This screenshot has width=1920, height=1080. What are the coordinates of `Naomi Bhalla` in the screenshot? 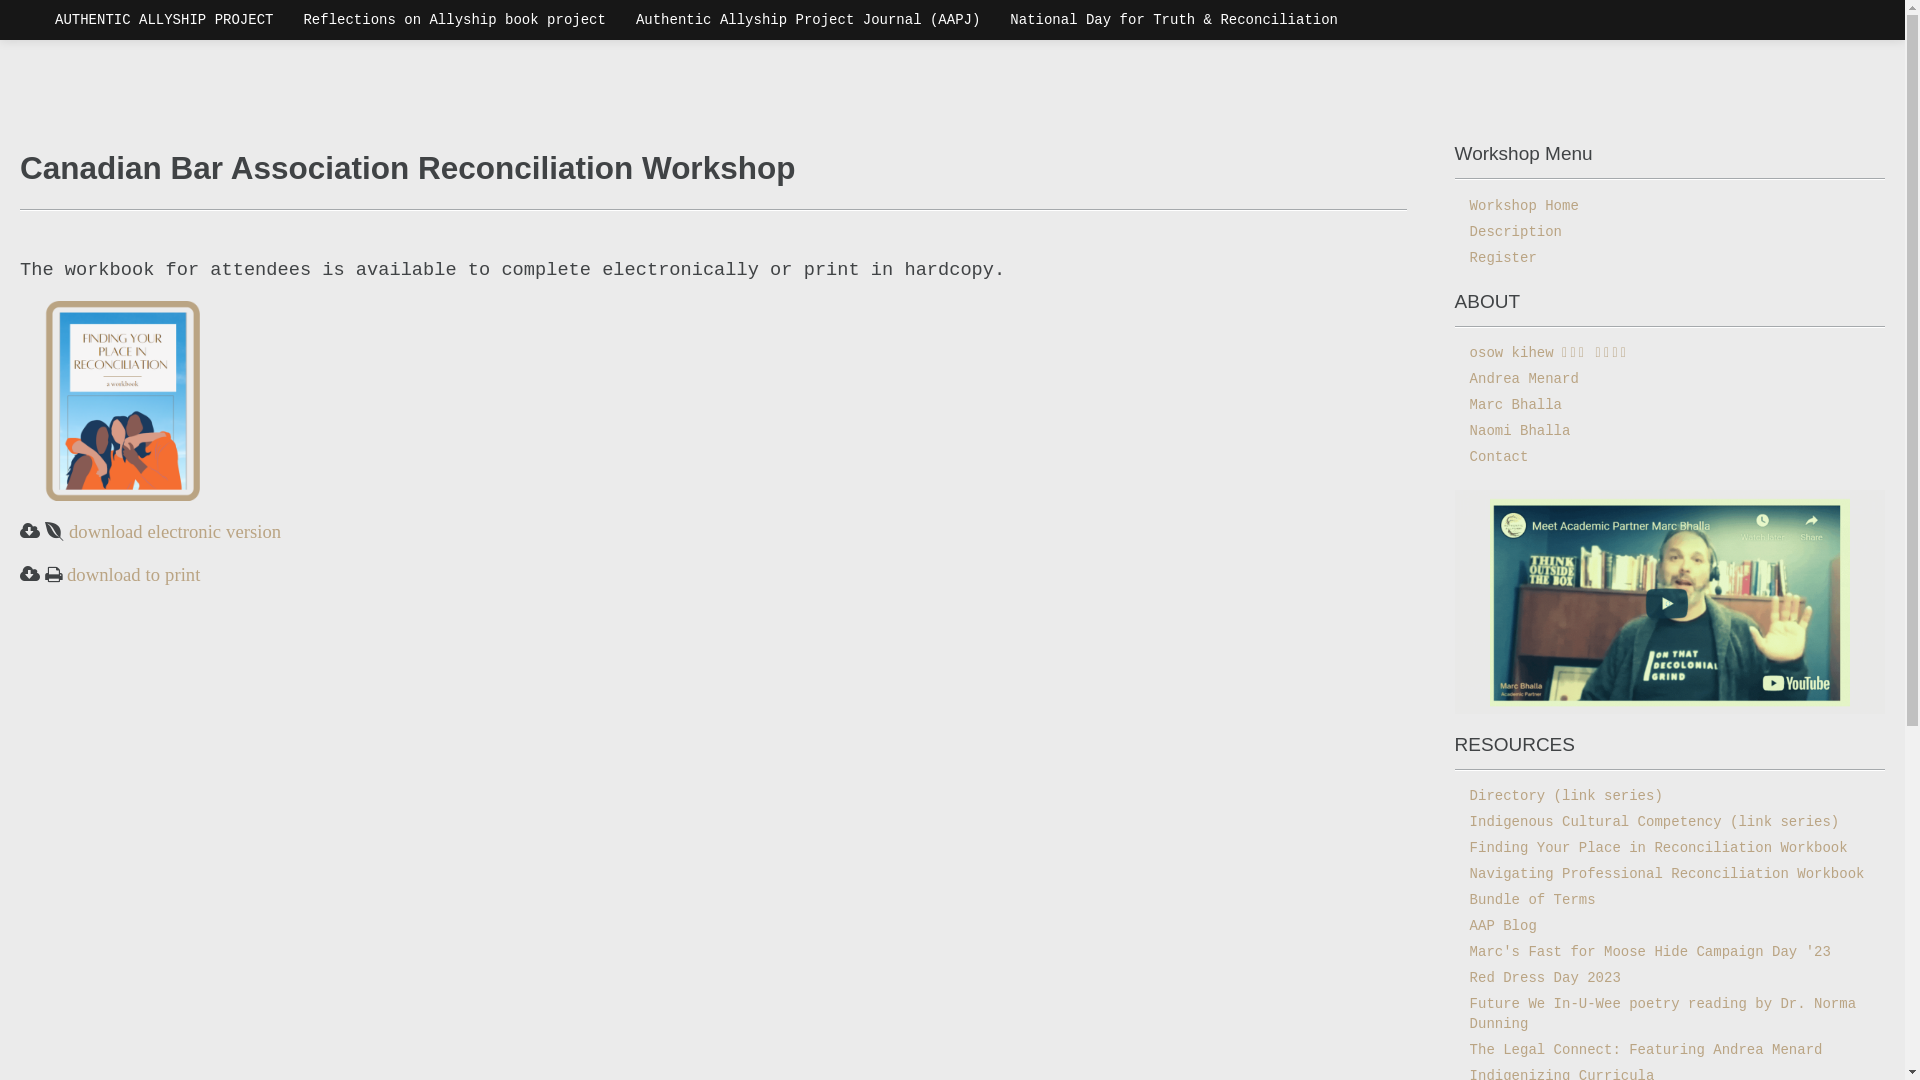 It's located at (1670, 431).